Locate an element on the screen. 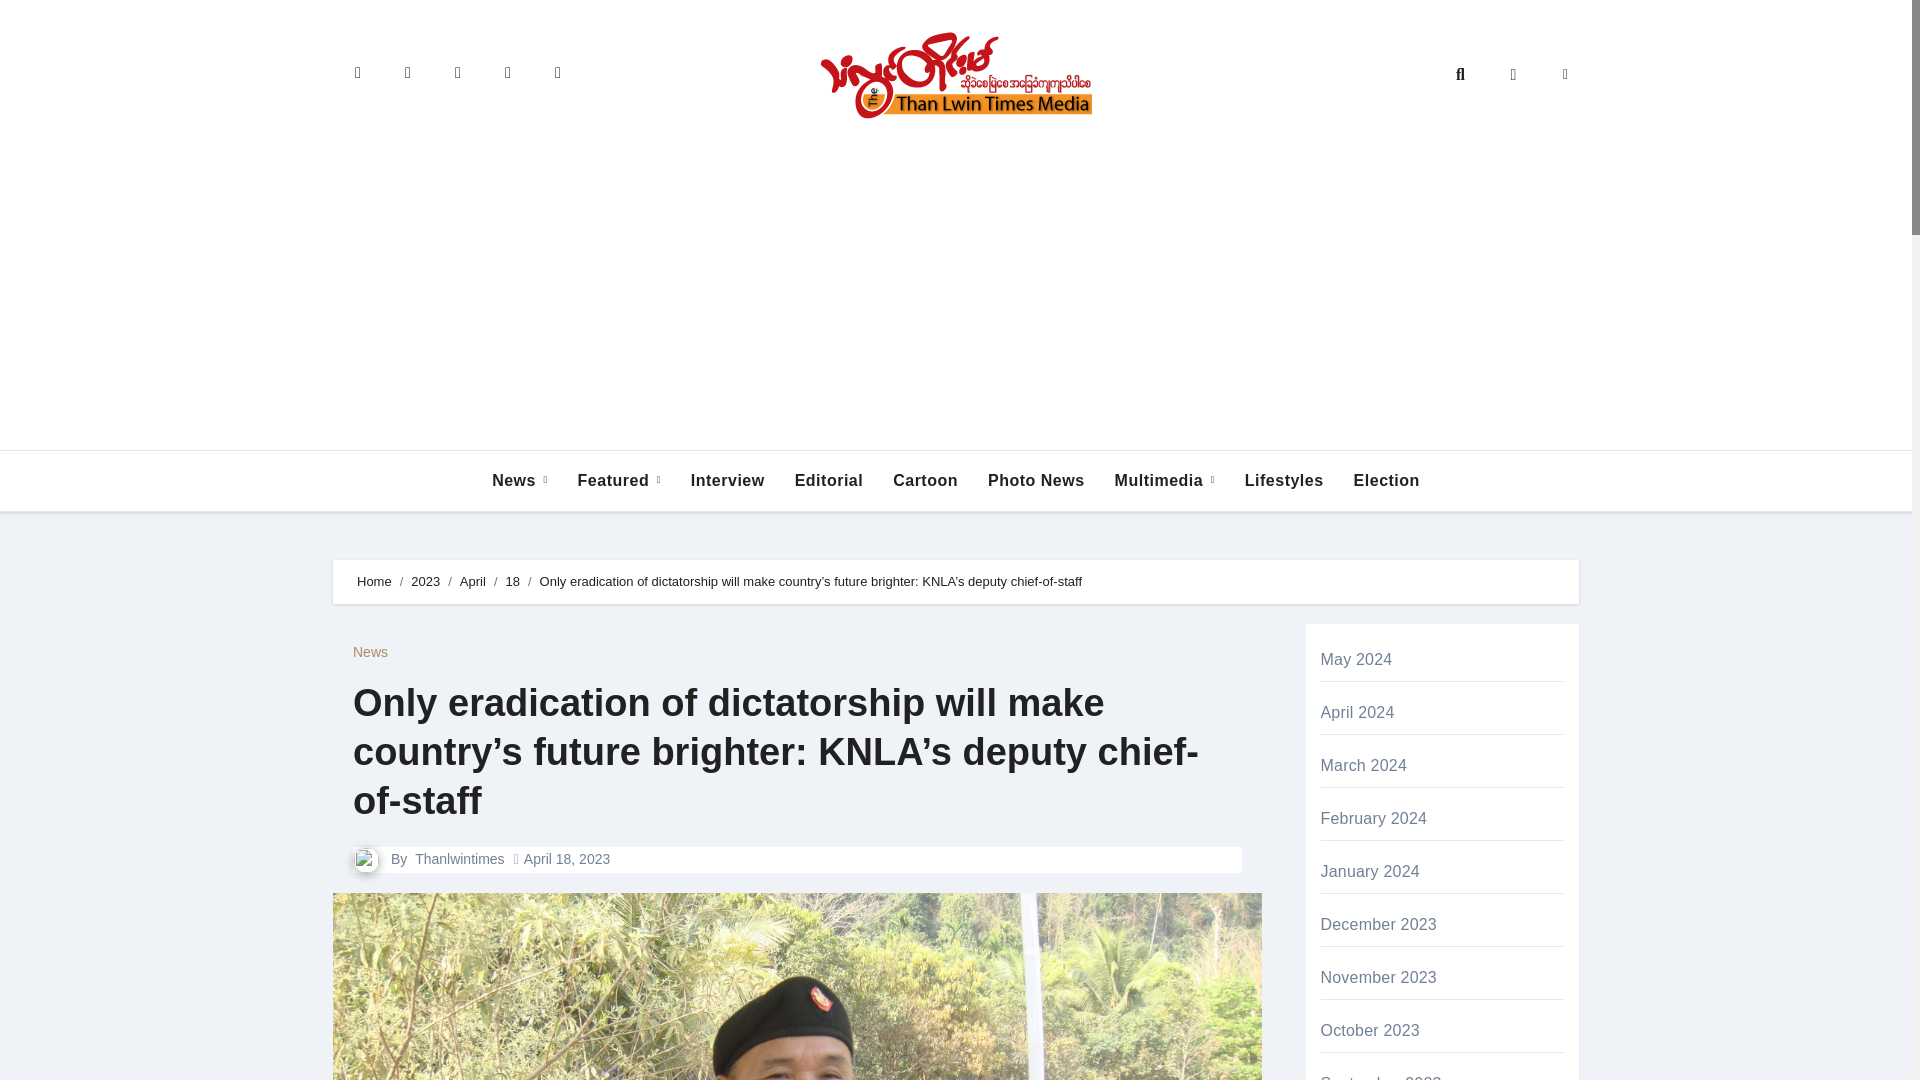  Election is located at coordinates (1386, 481).